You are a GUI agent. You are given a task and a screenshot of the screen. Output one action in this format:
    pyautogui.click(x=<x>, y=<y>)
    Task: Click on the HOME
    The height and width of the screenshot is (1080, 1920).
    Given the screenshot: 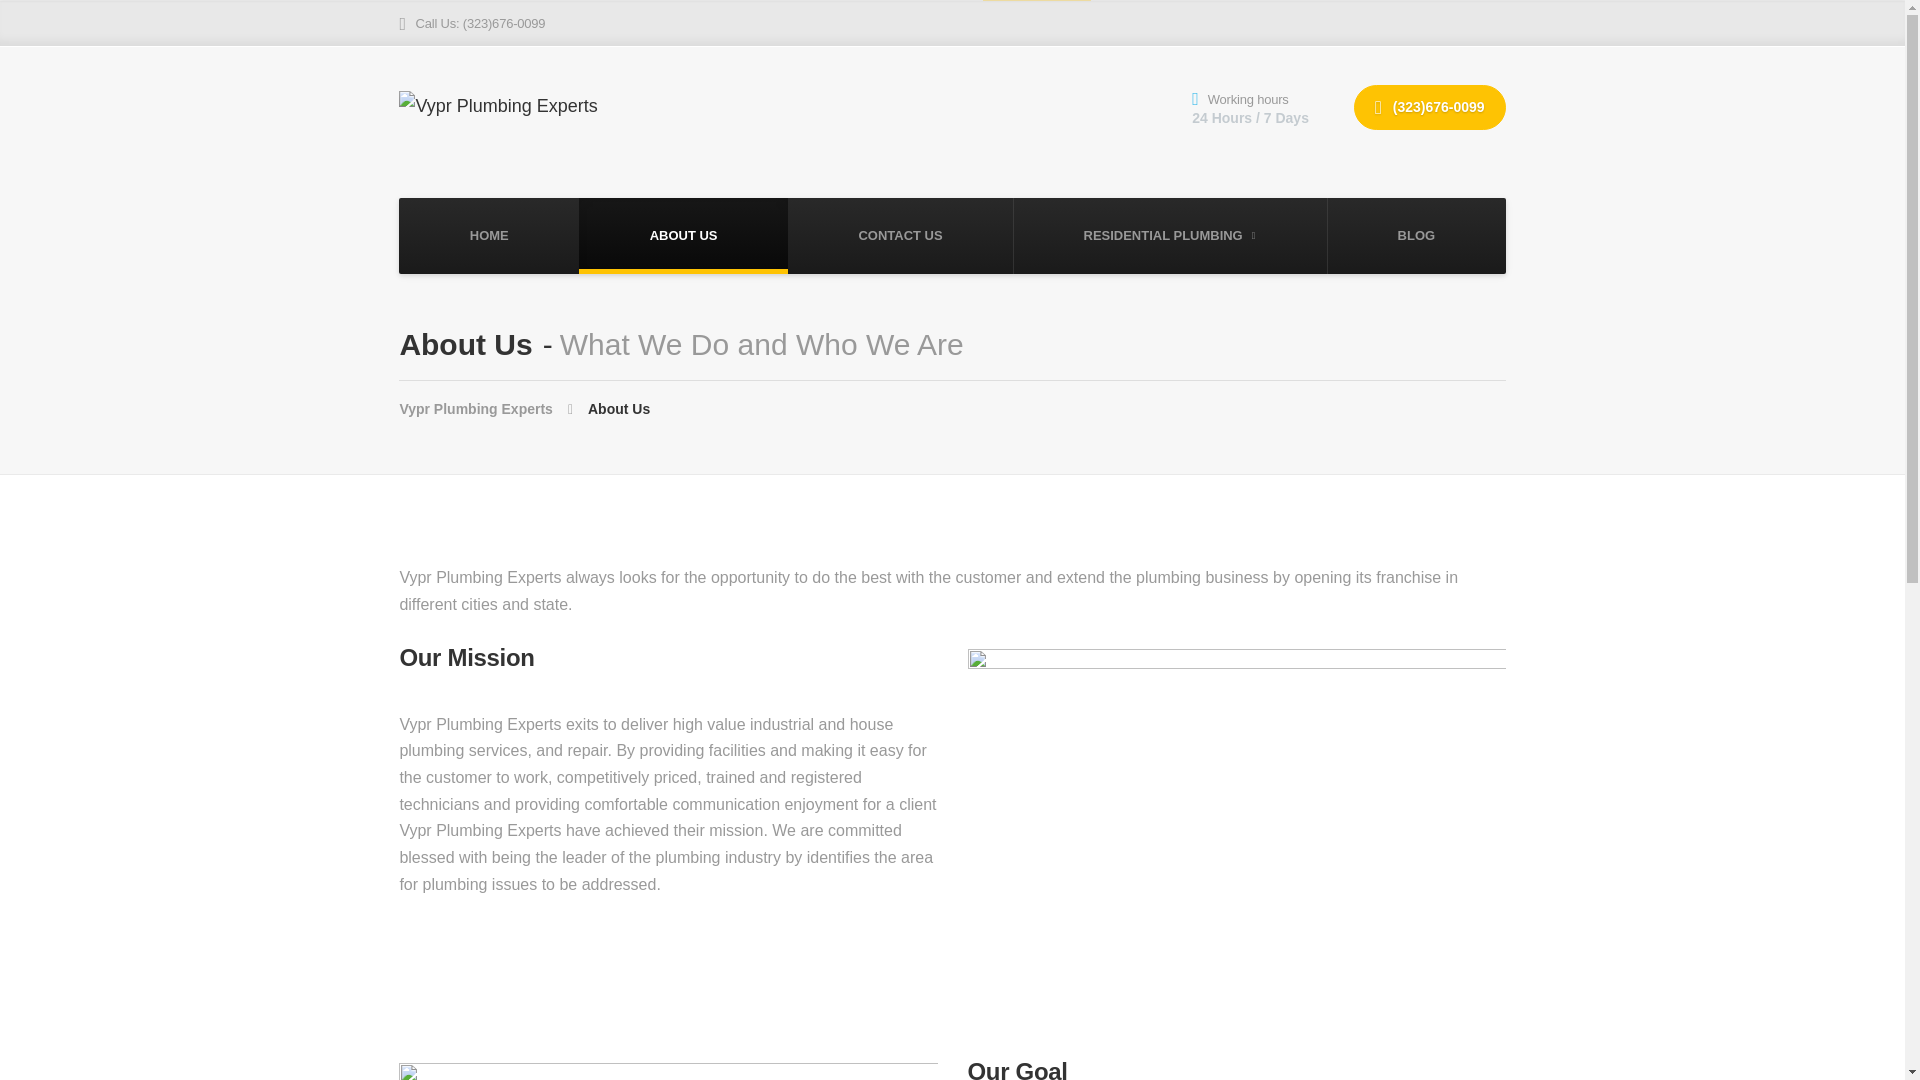 What is the action you would take?
    pyautogui.click(x=489, y=236)
    